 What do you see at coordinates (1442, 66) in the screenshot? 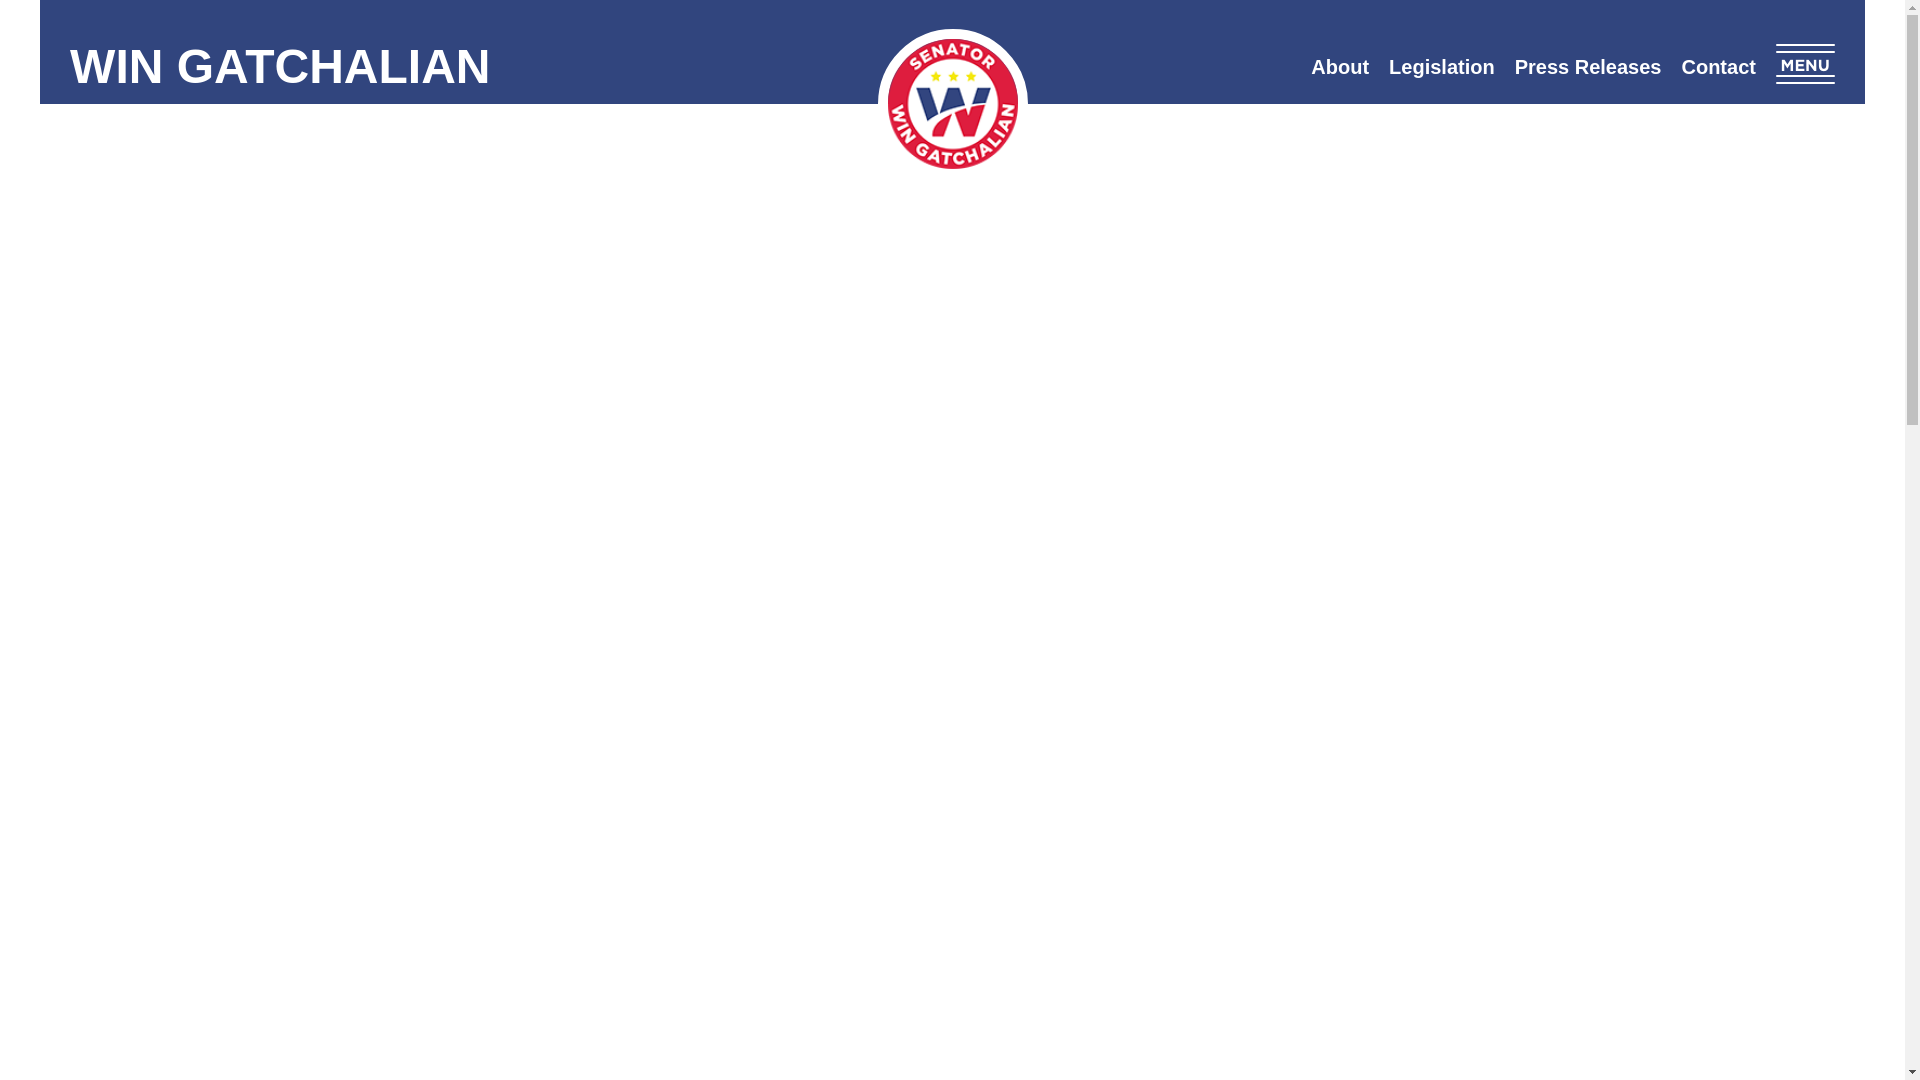
I see `Legislation` at bounding box center [1442, 66].